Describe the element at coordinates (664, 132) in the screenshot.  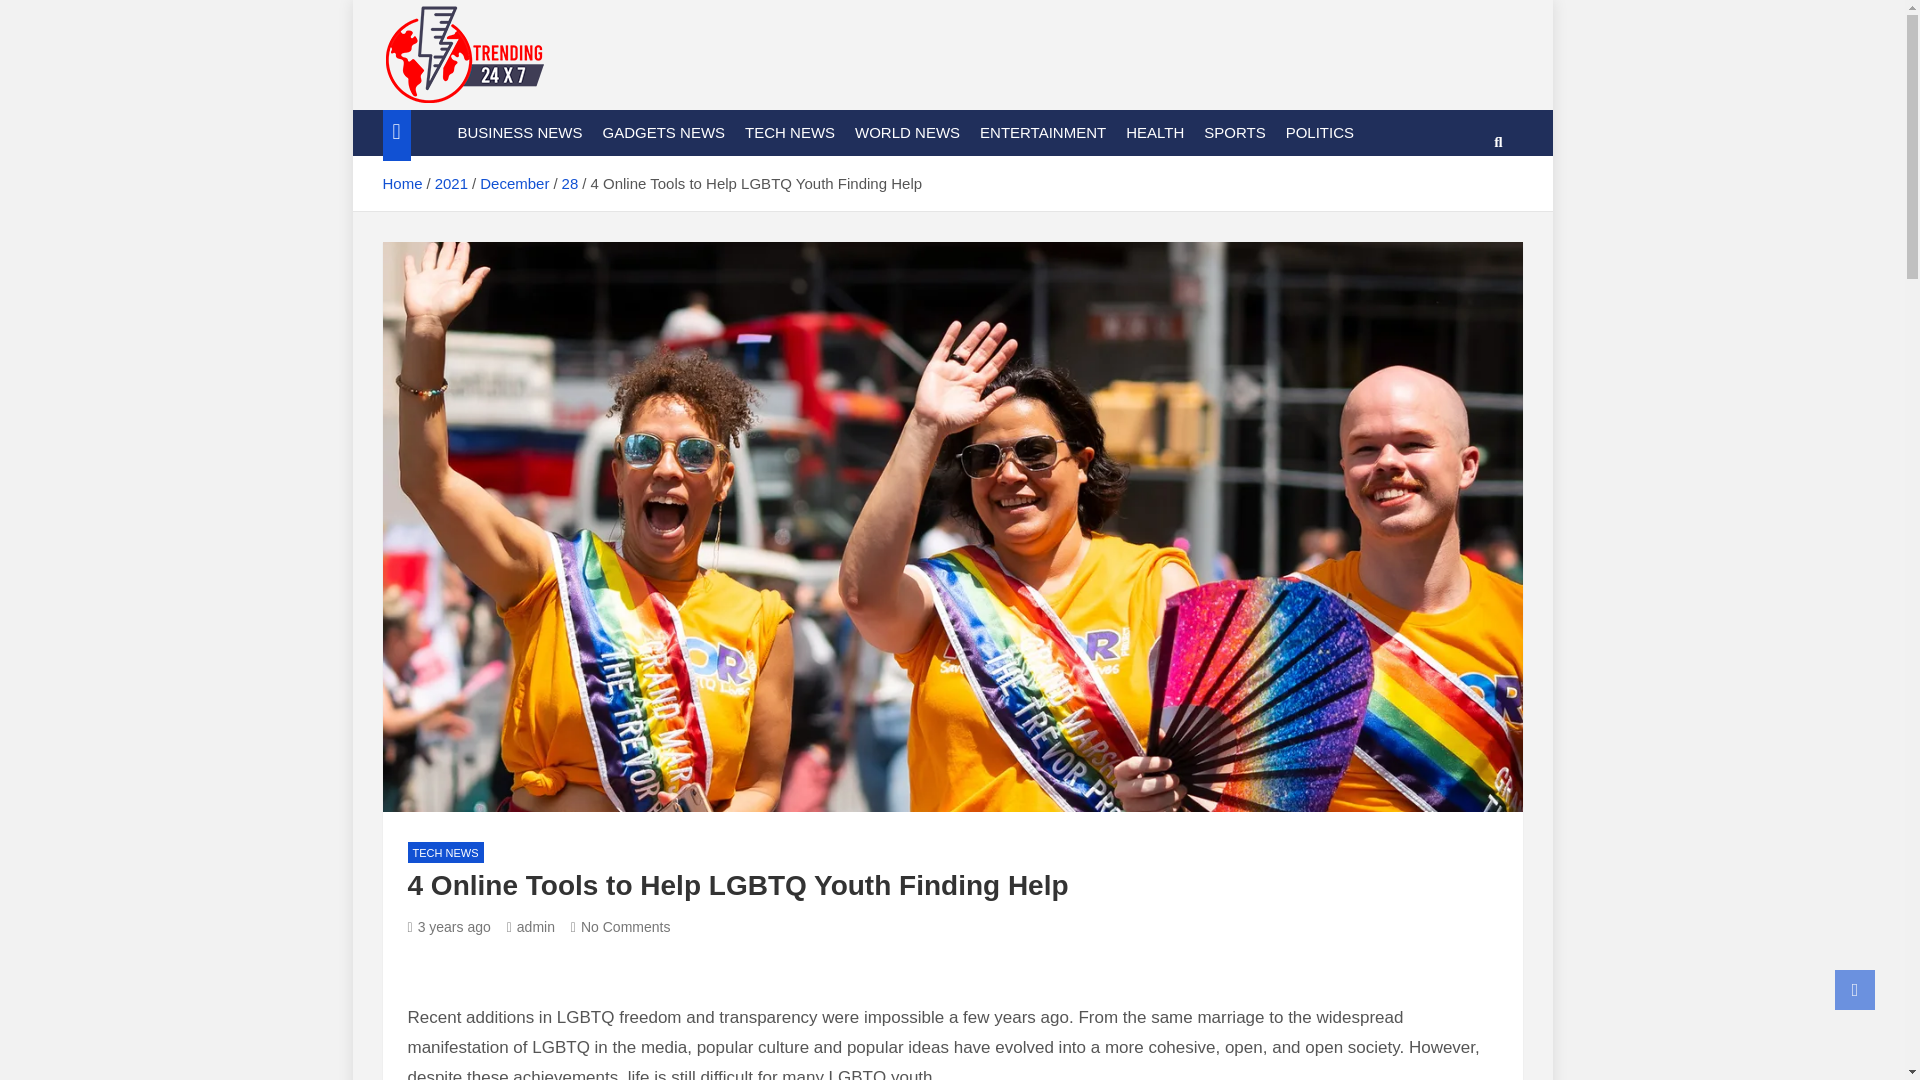
I see `GADGETS NEWS` at that location.